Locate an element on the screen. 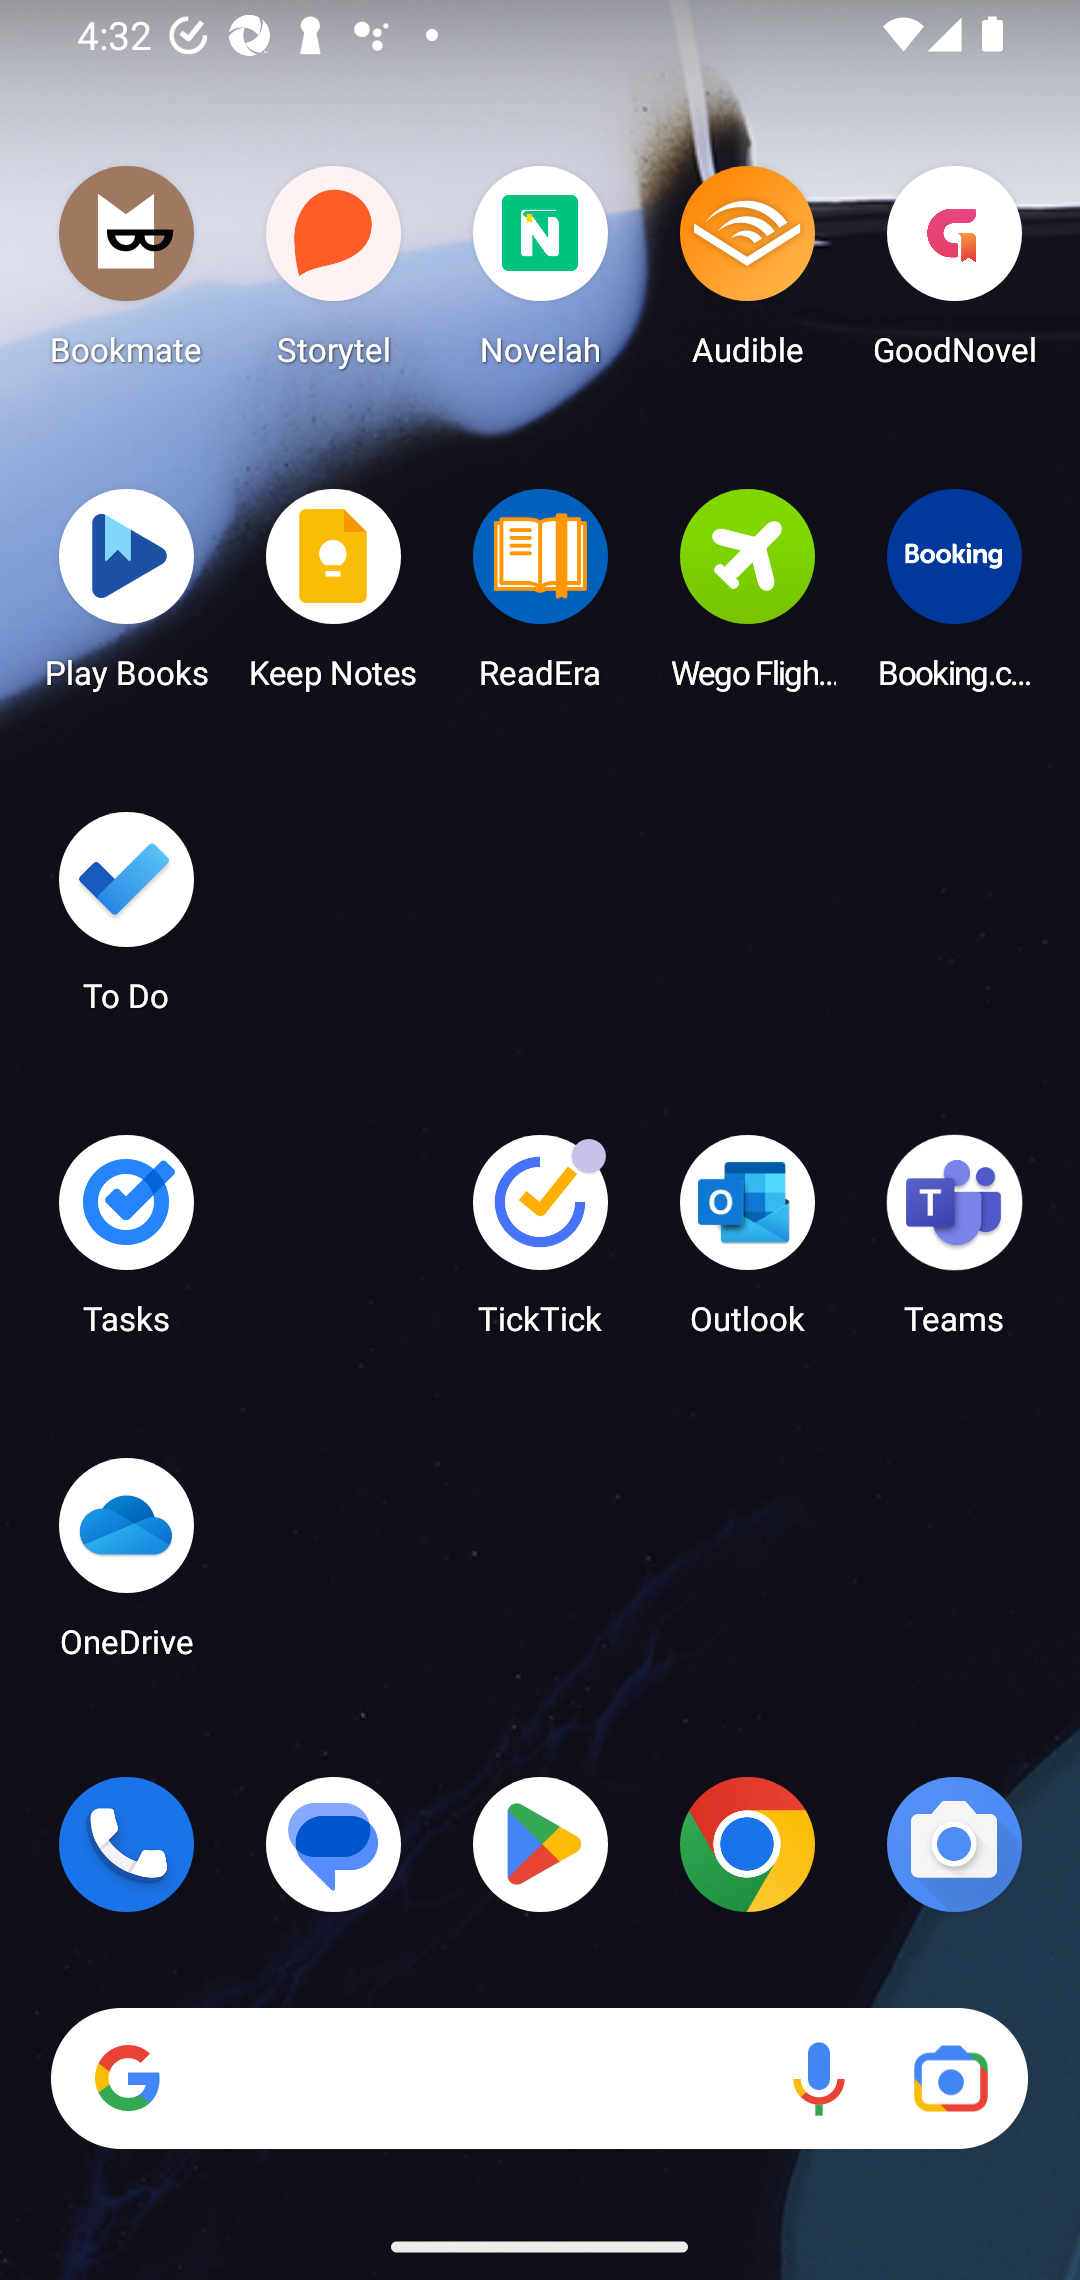 The height and width of the screenshot is (2280, 1080). Play Books is located at coordinates (126, 597).